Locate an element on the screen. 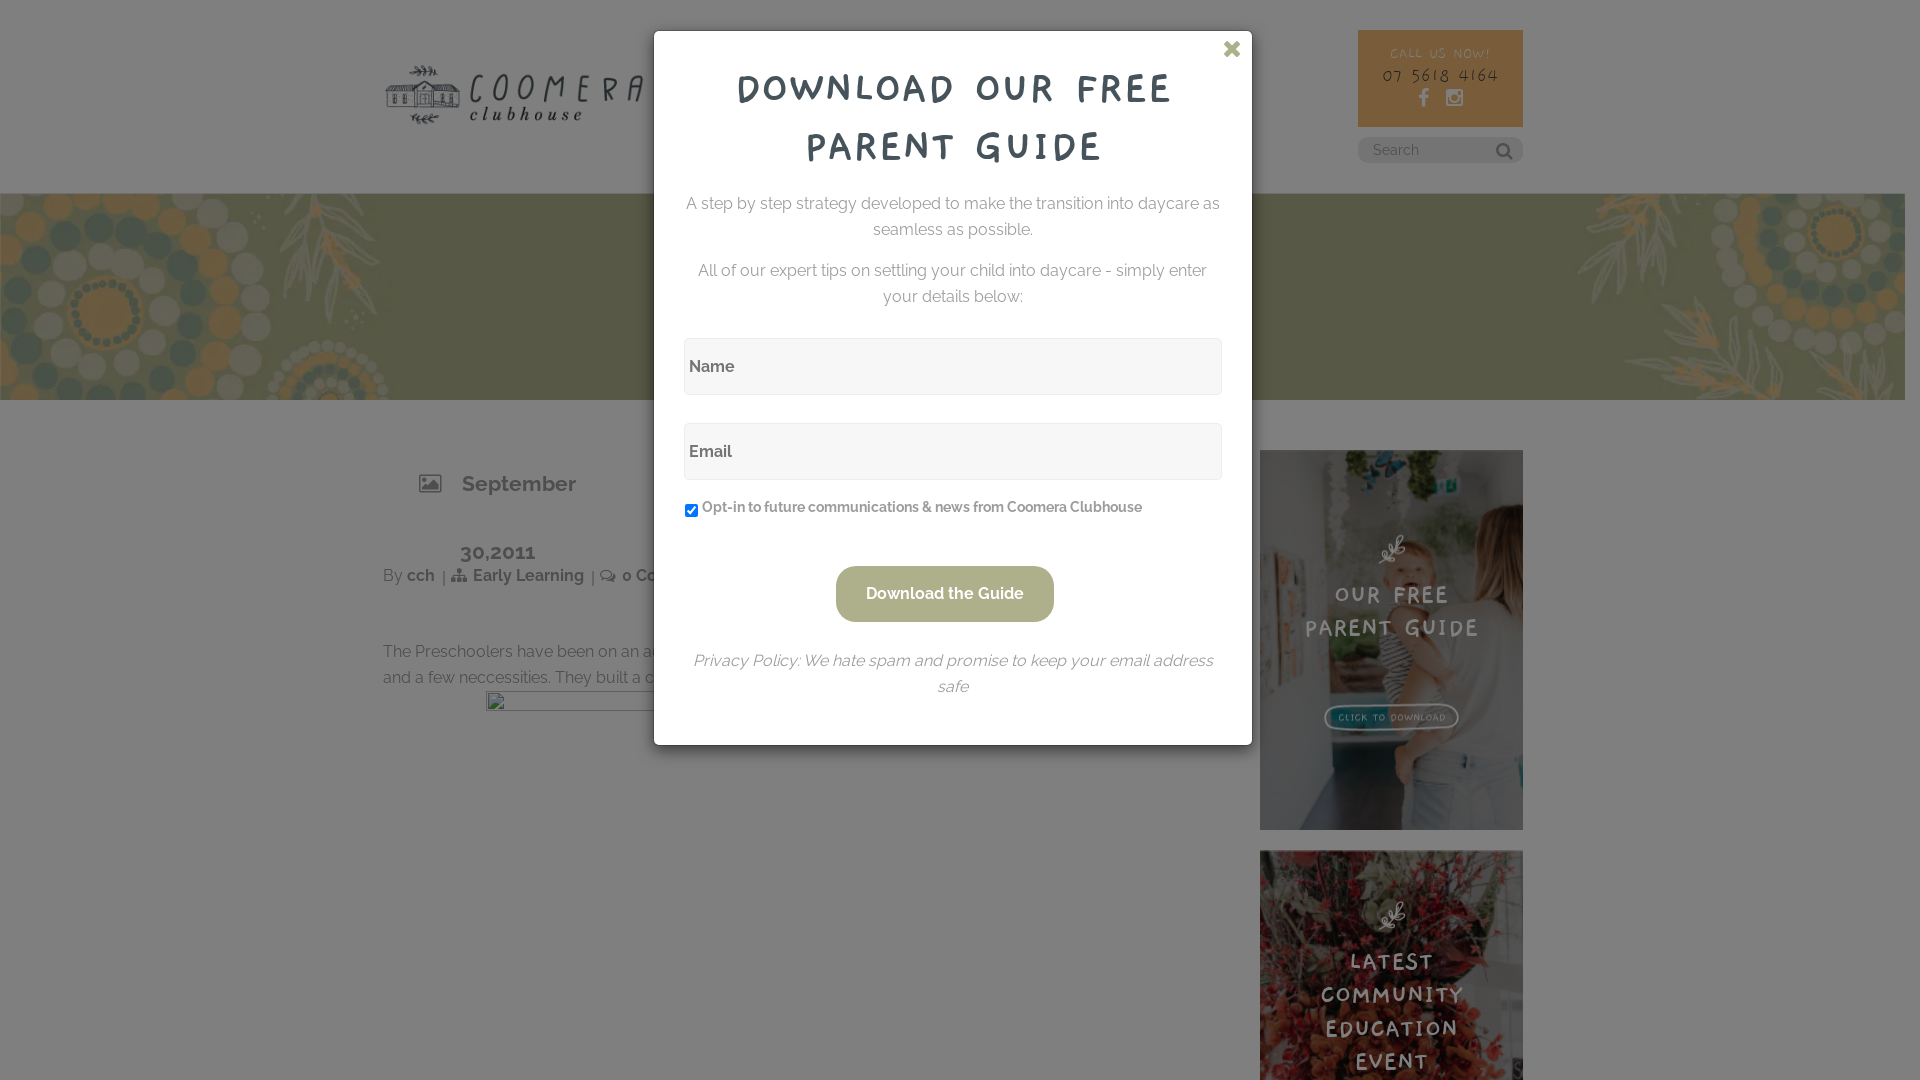  home is located at coordinates (703, 92).